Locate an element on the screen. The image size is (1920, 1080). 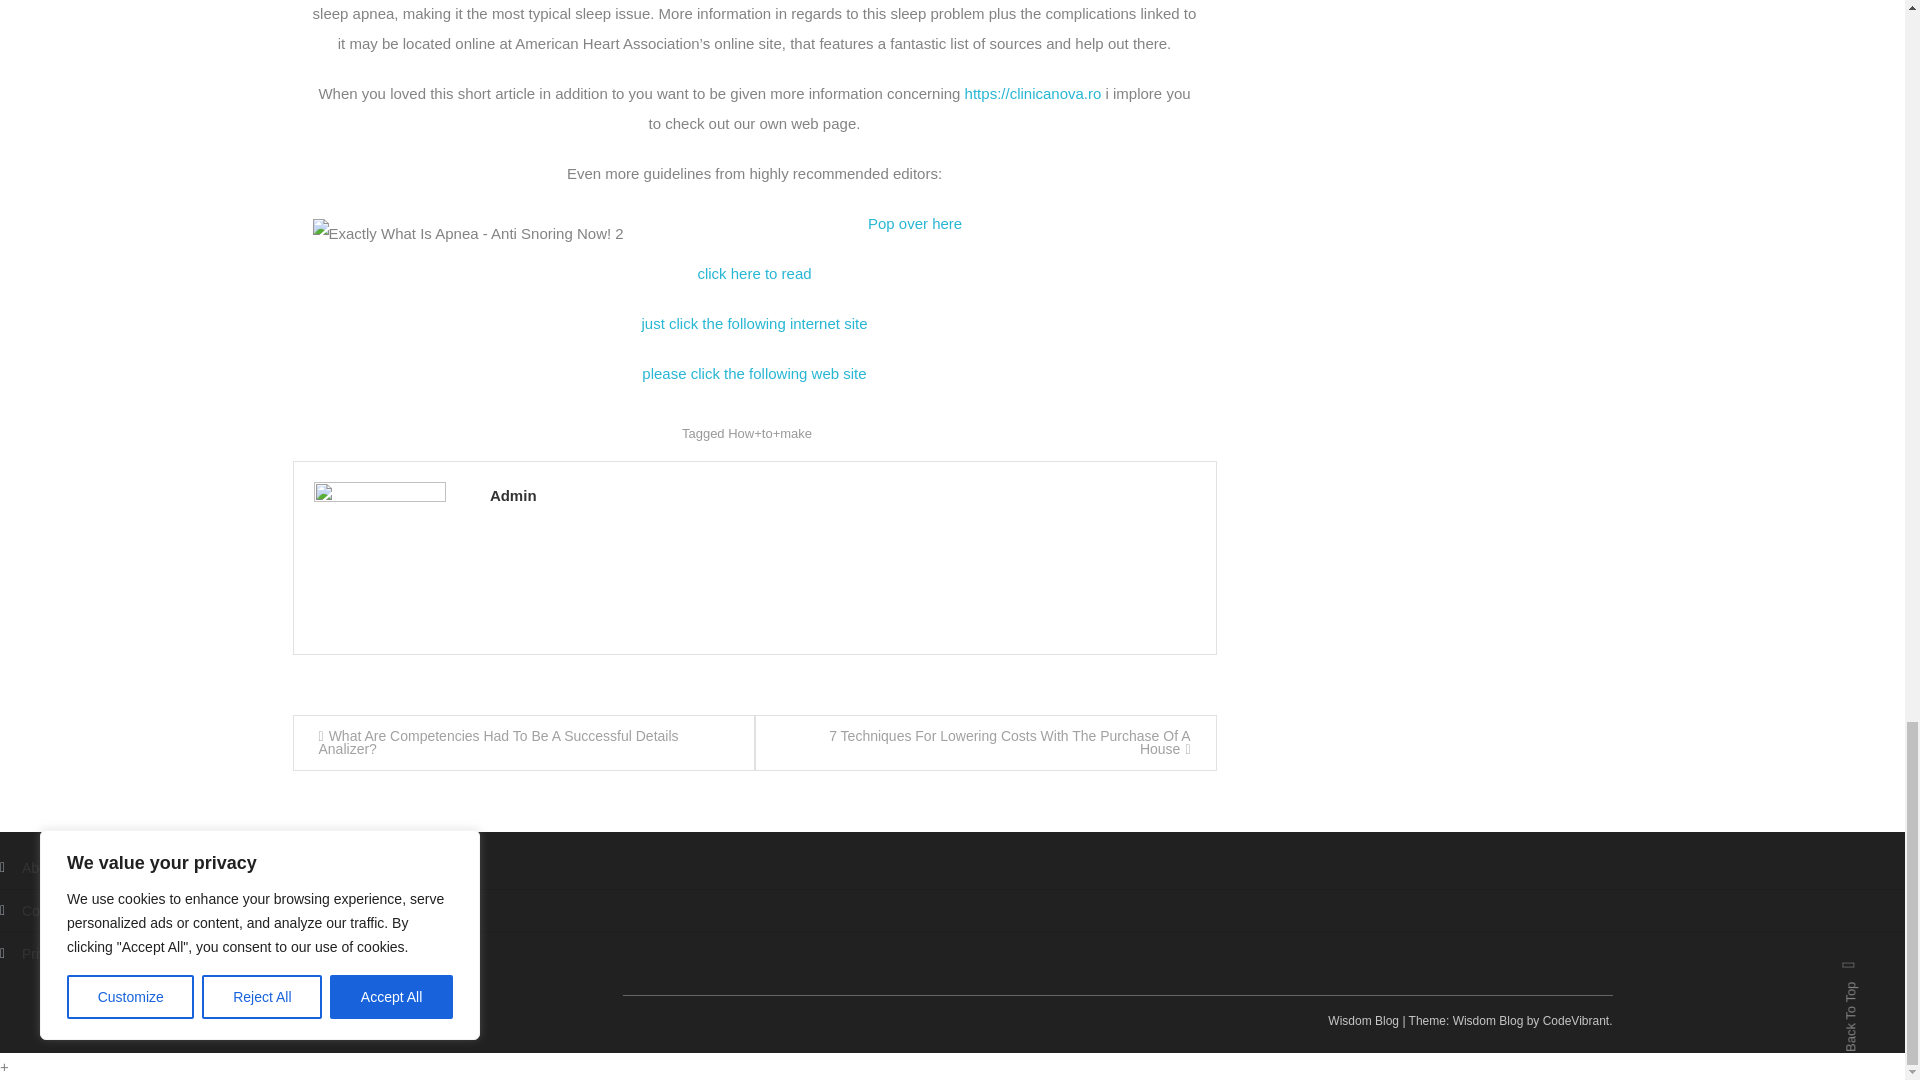
Admin is located at coordinates (842, 494).